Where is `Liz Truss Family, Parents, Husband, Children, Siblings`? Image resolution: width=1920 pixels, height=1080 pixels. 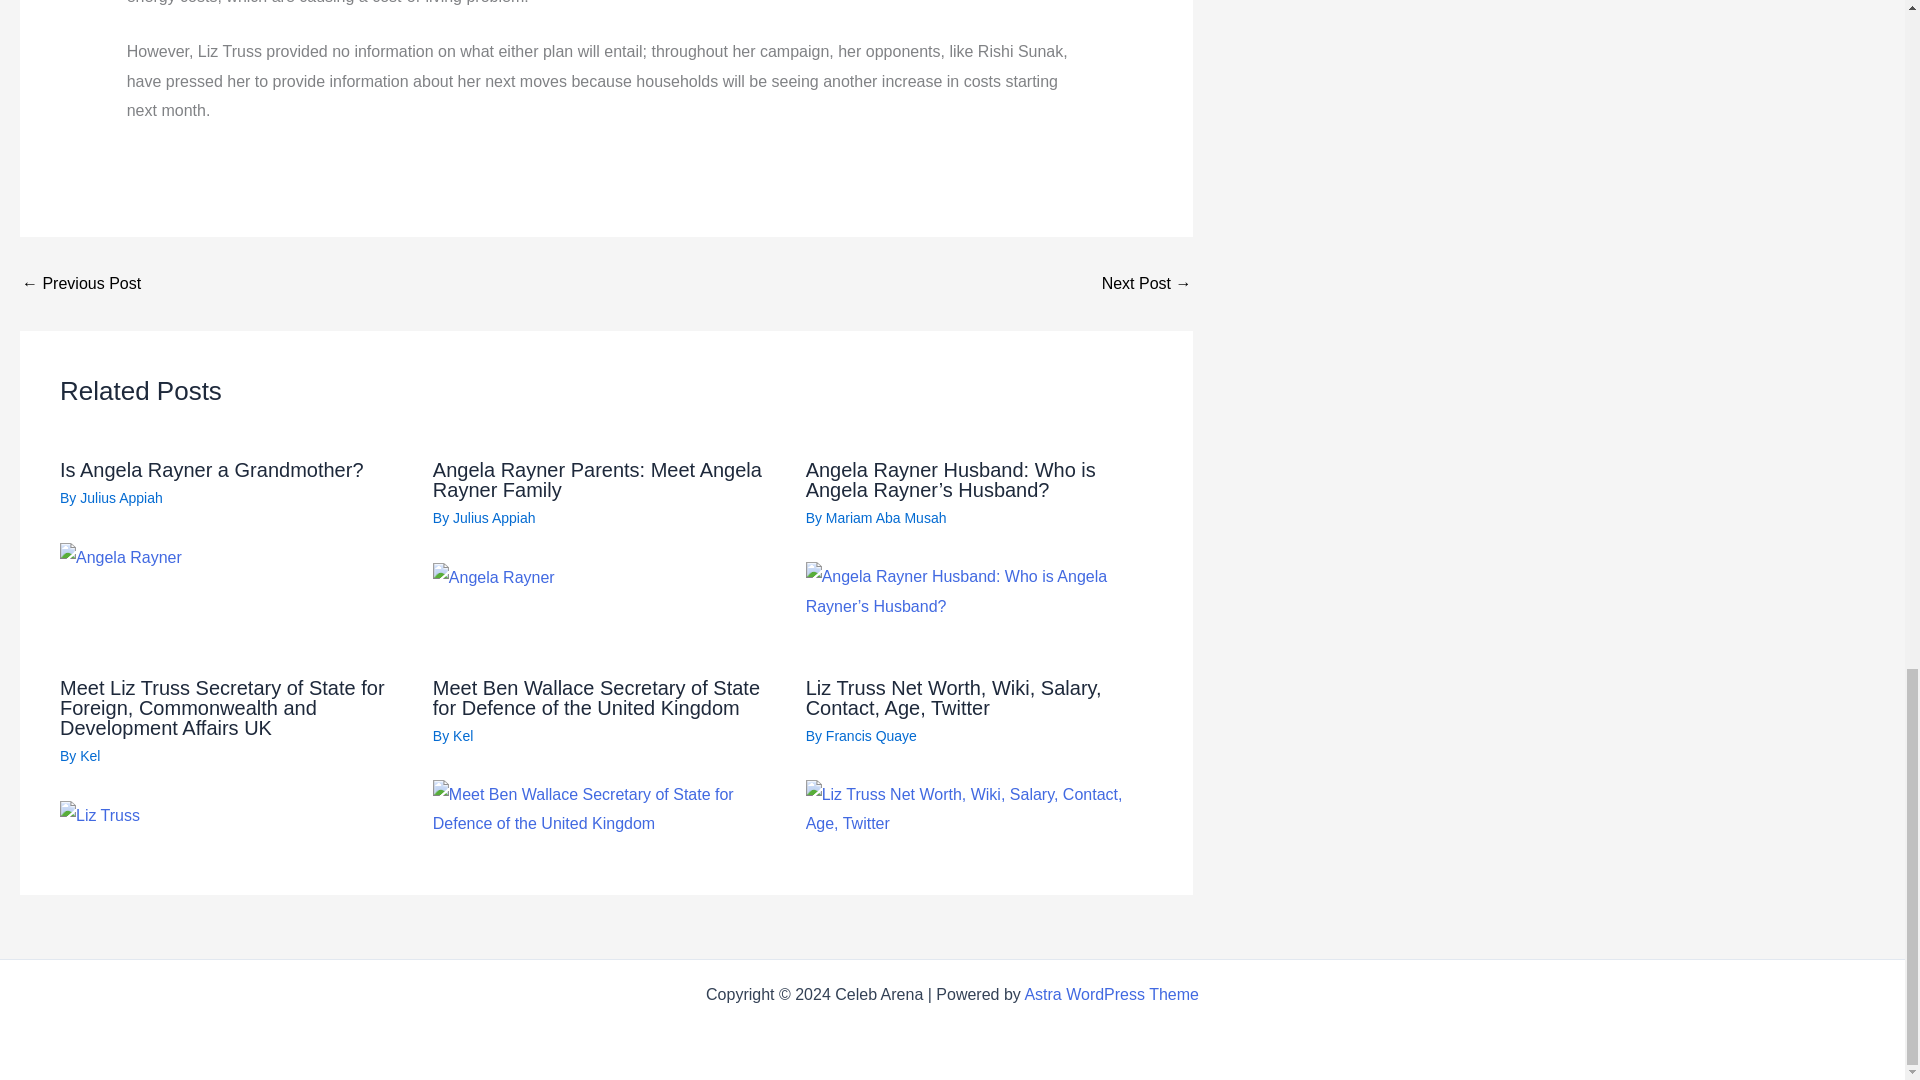 Liz Truss Family, Parents, Husband, Children, Siblings is located at coordinates (1147, 284).